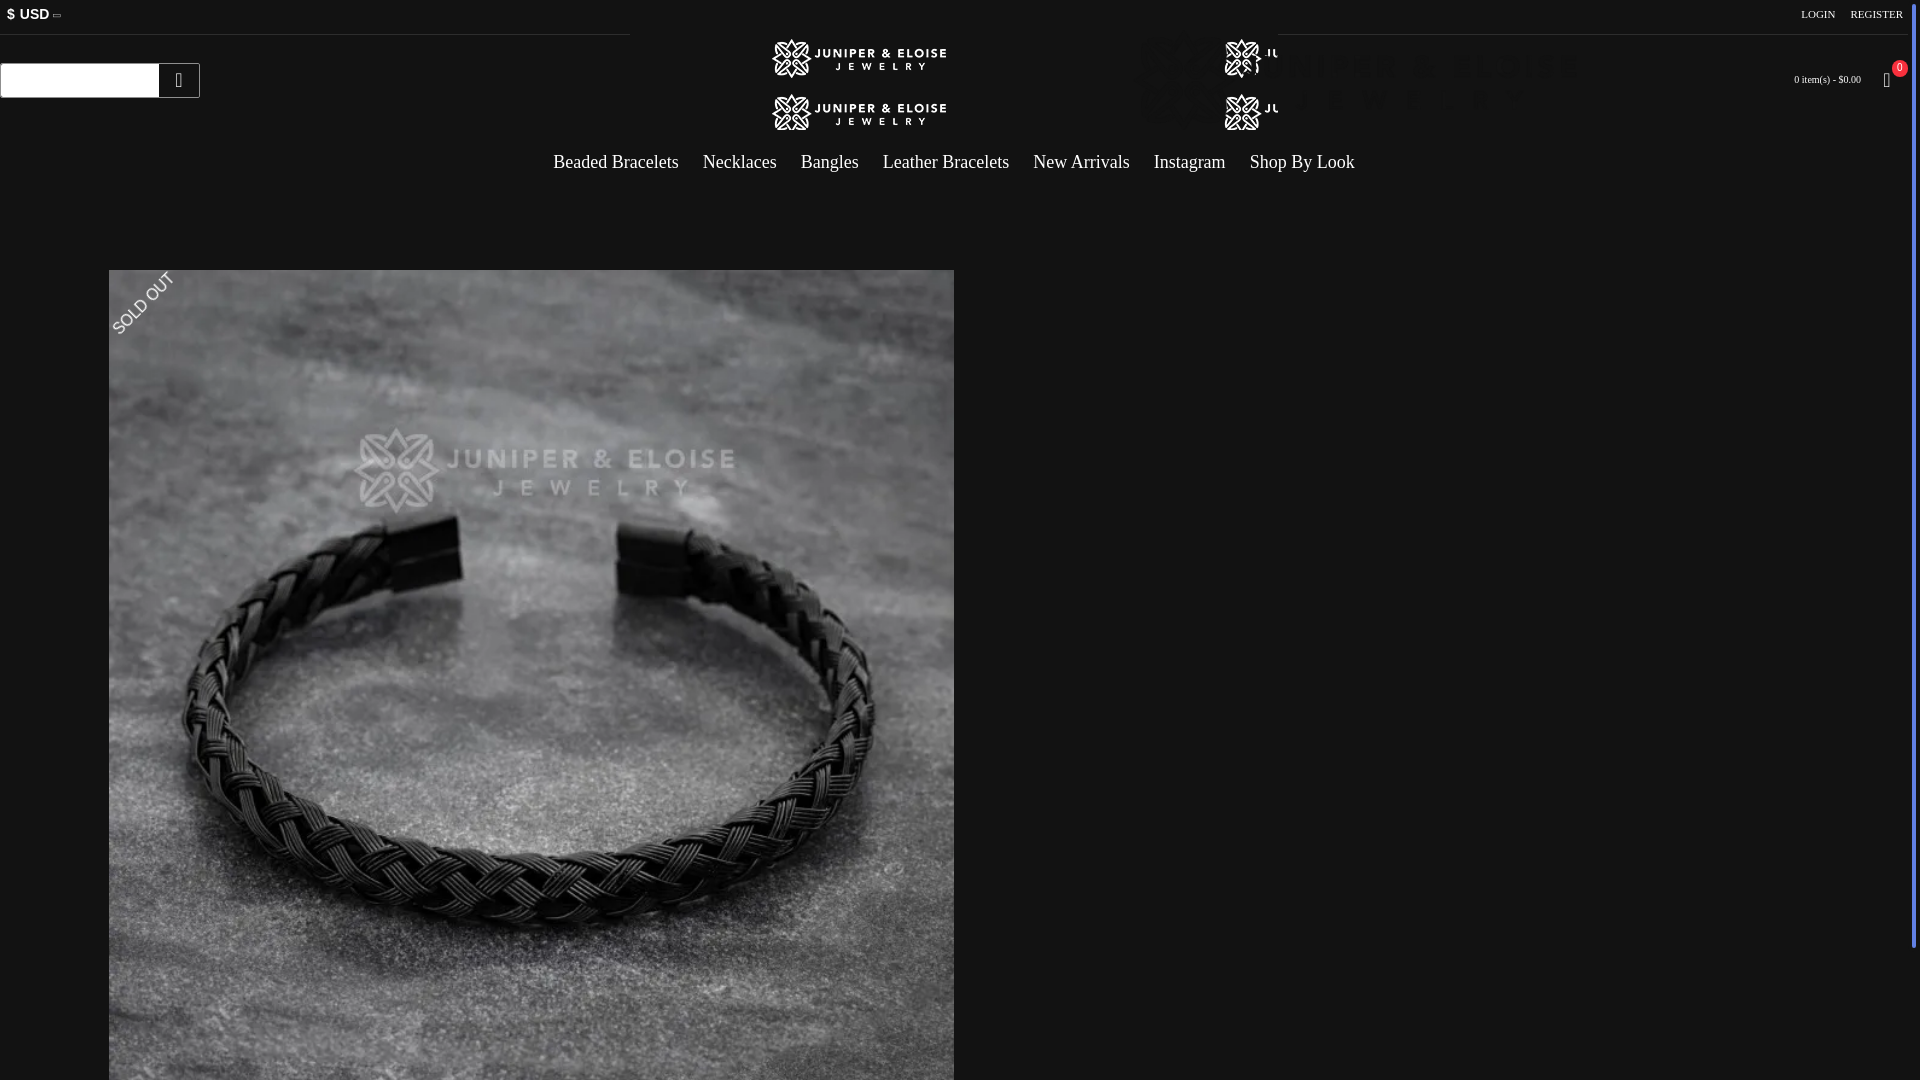 The width and height of the screenshot is (1920, 1080). I want to click on Beaded Bracelets, so click(615, 154).